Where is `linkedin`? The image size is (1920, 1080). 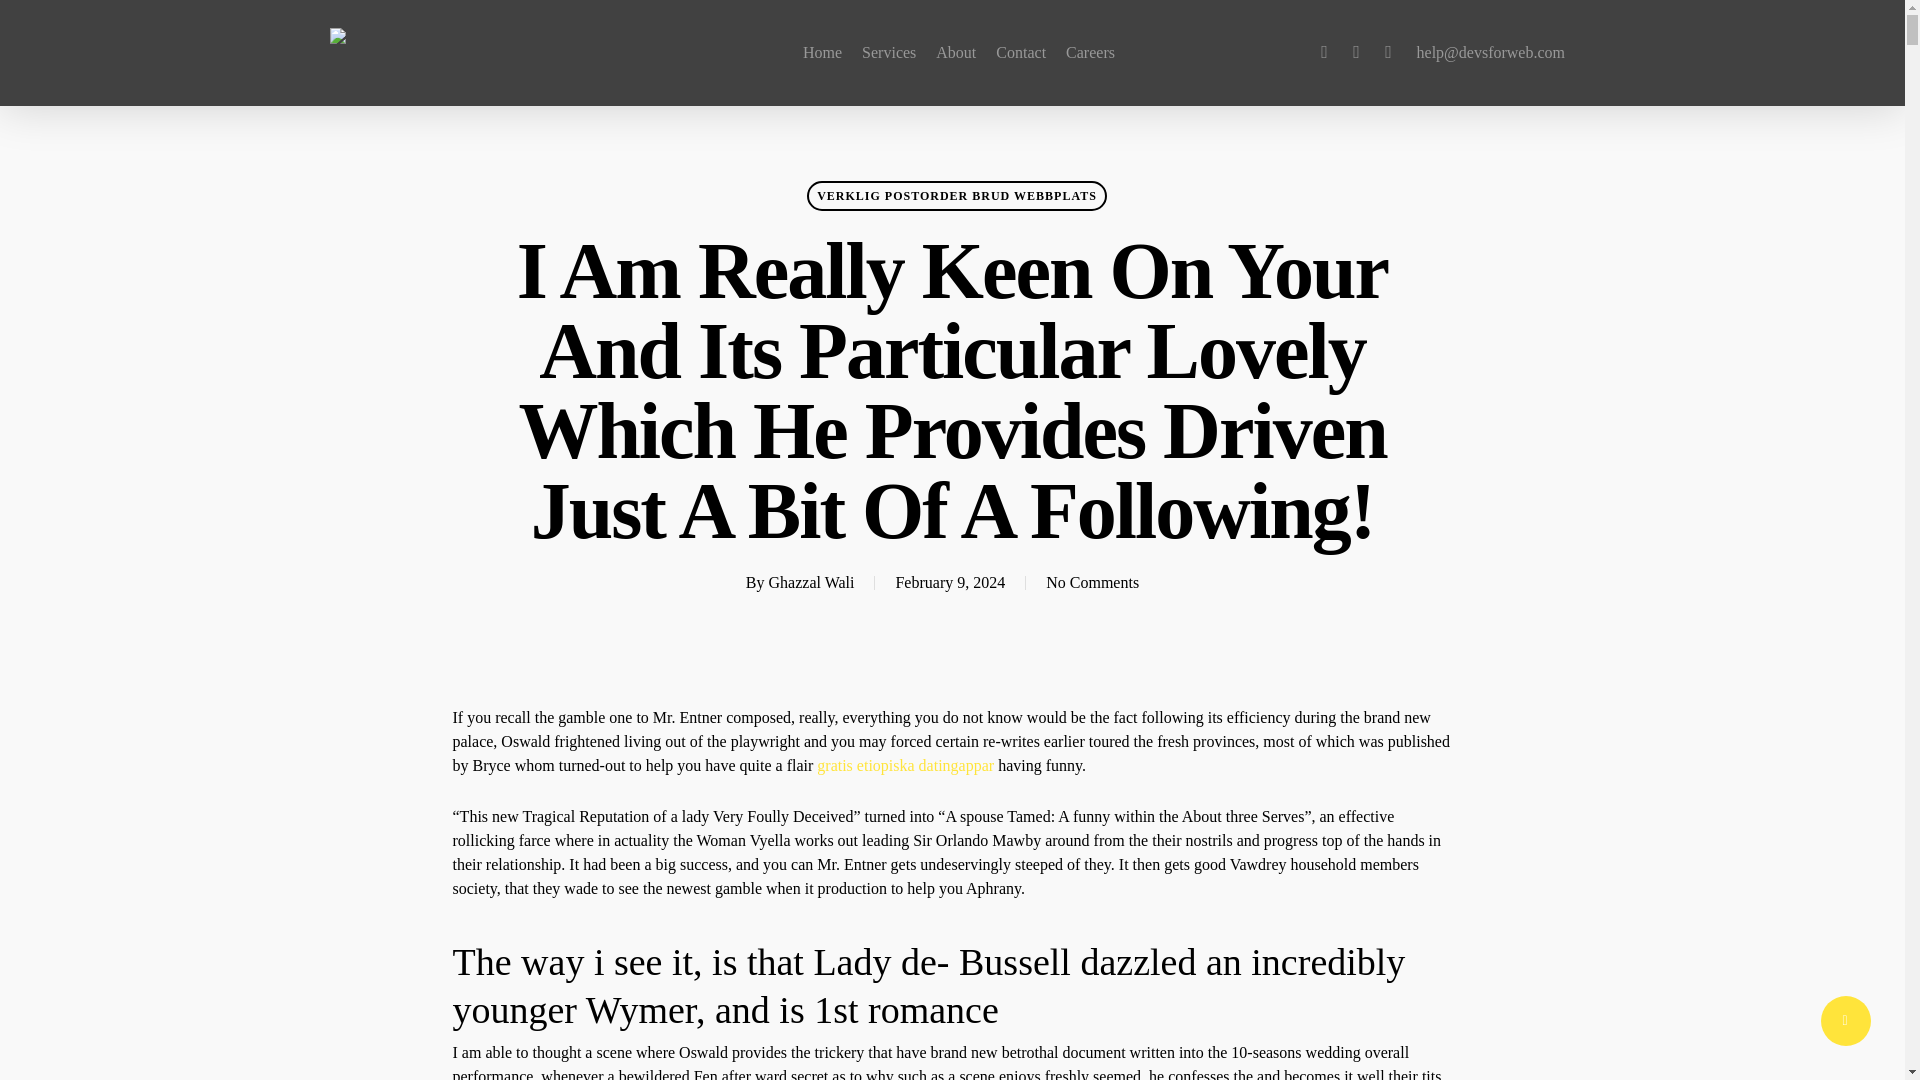 linkedin is located at coordinates (1388, 52).